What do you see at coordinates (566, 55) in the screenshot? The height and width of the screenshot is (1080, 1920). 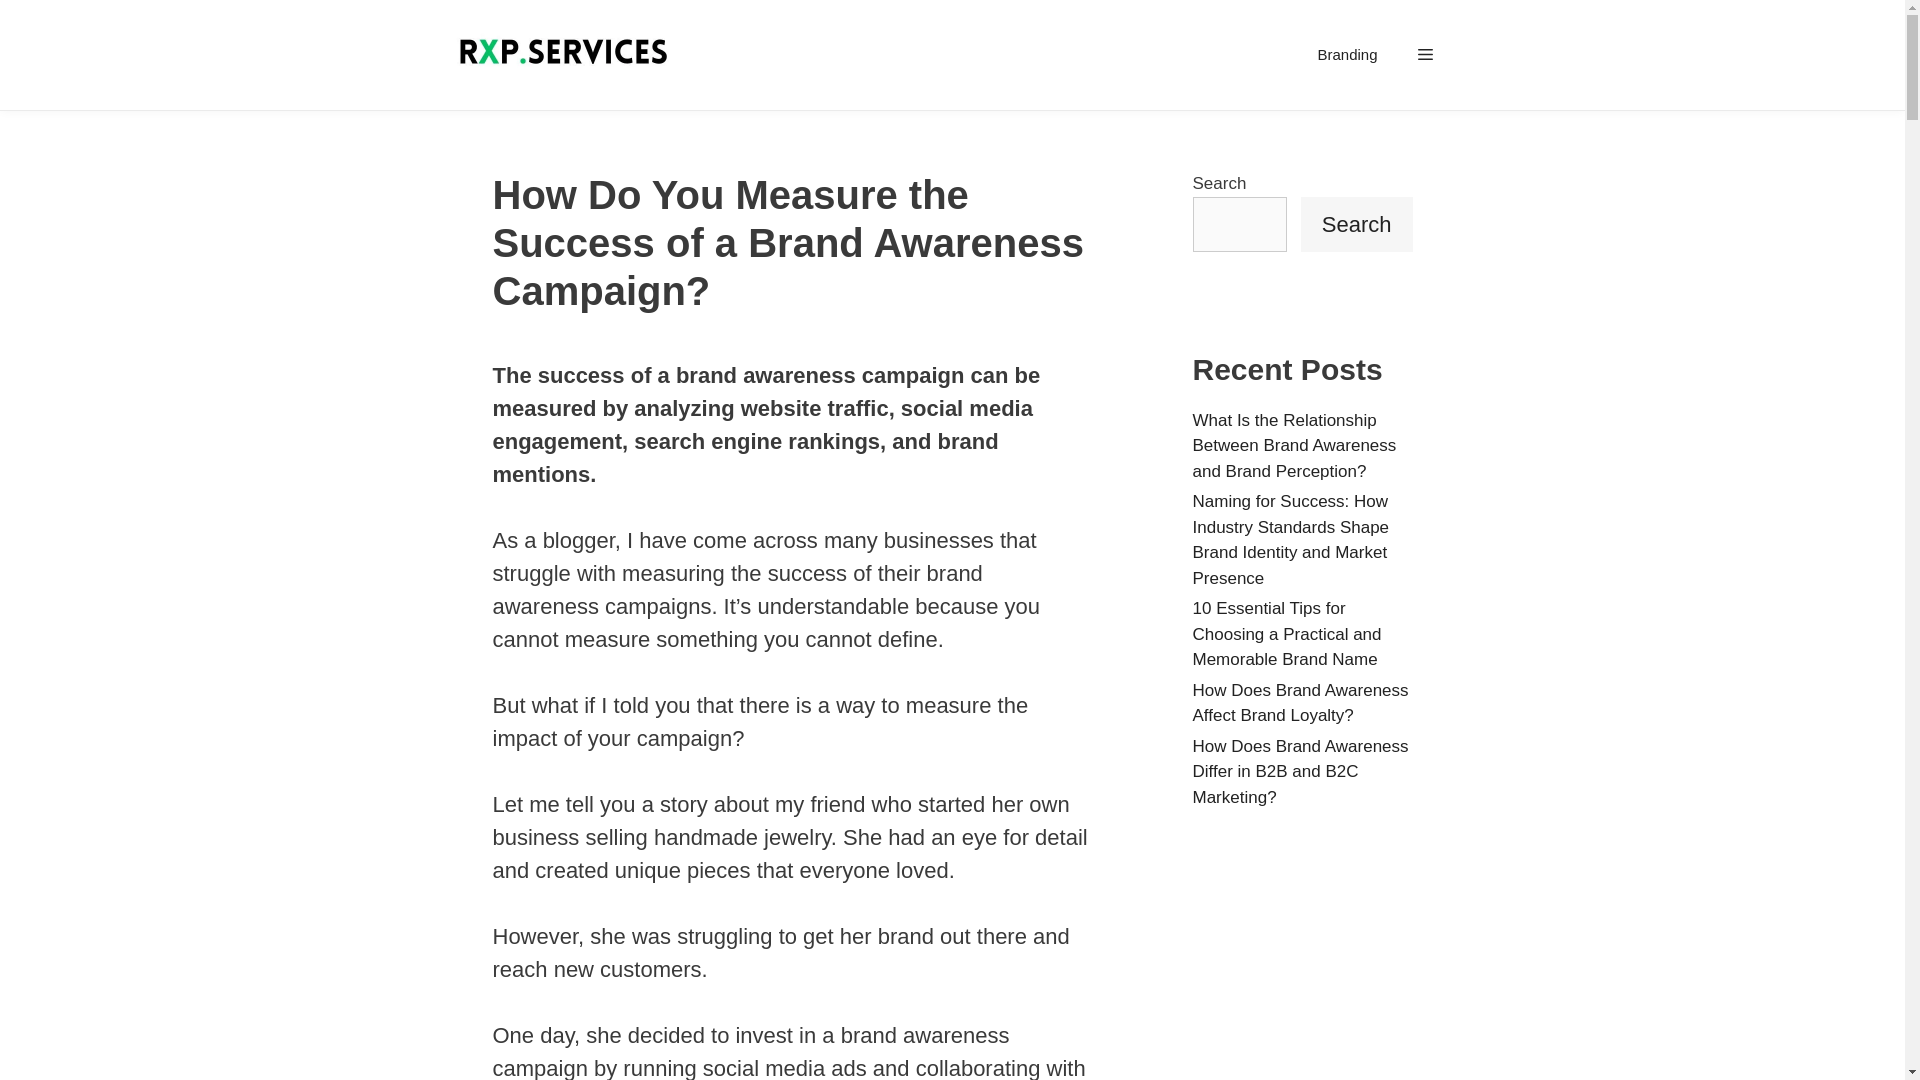 I see `RXP Services` at bounding box center [566, 55].